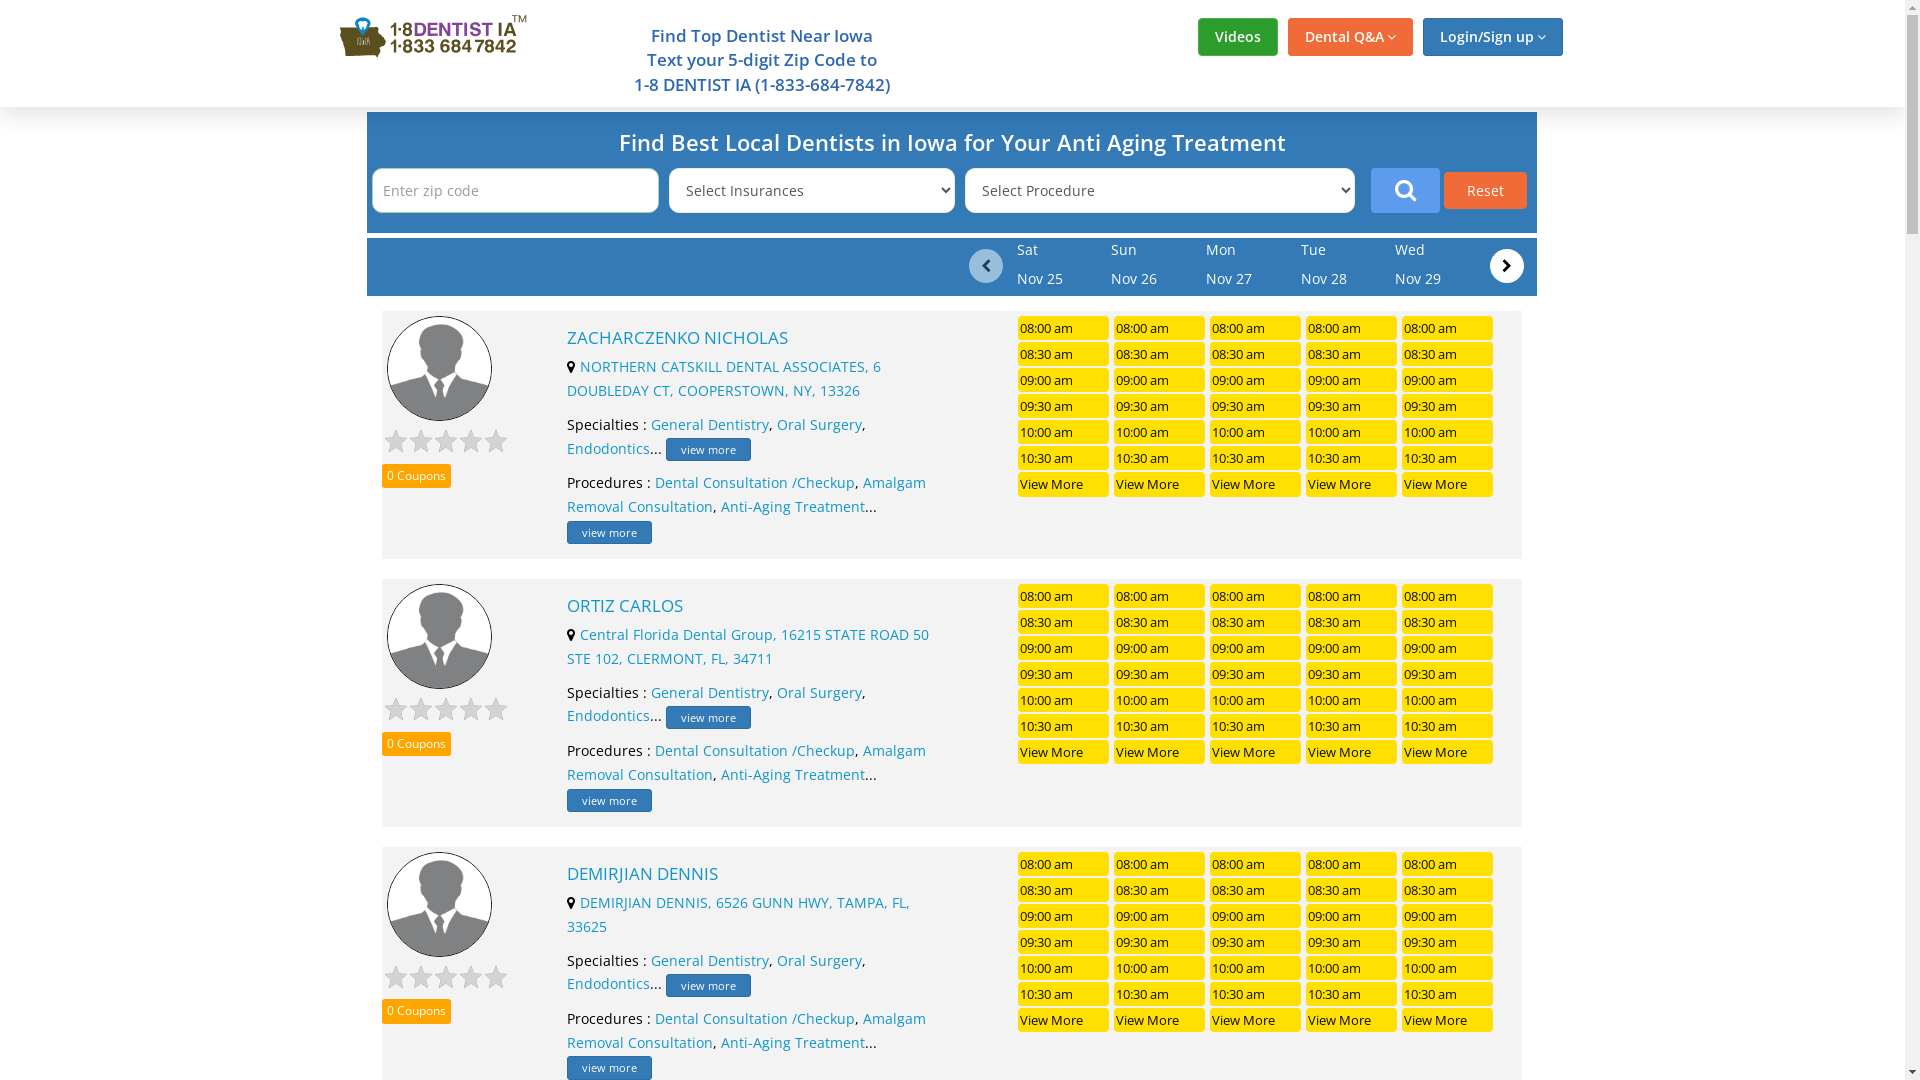 Image resolution: width=1920 pixels, height=1080 pixels. What do you see at coordinates (1160, 890) in the screenshot?
I see `08:30 am` at bounding box center [1160, 890].